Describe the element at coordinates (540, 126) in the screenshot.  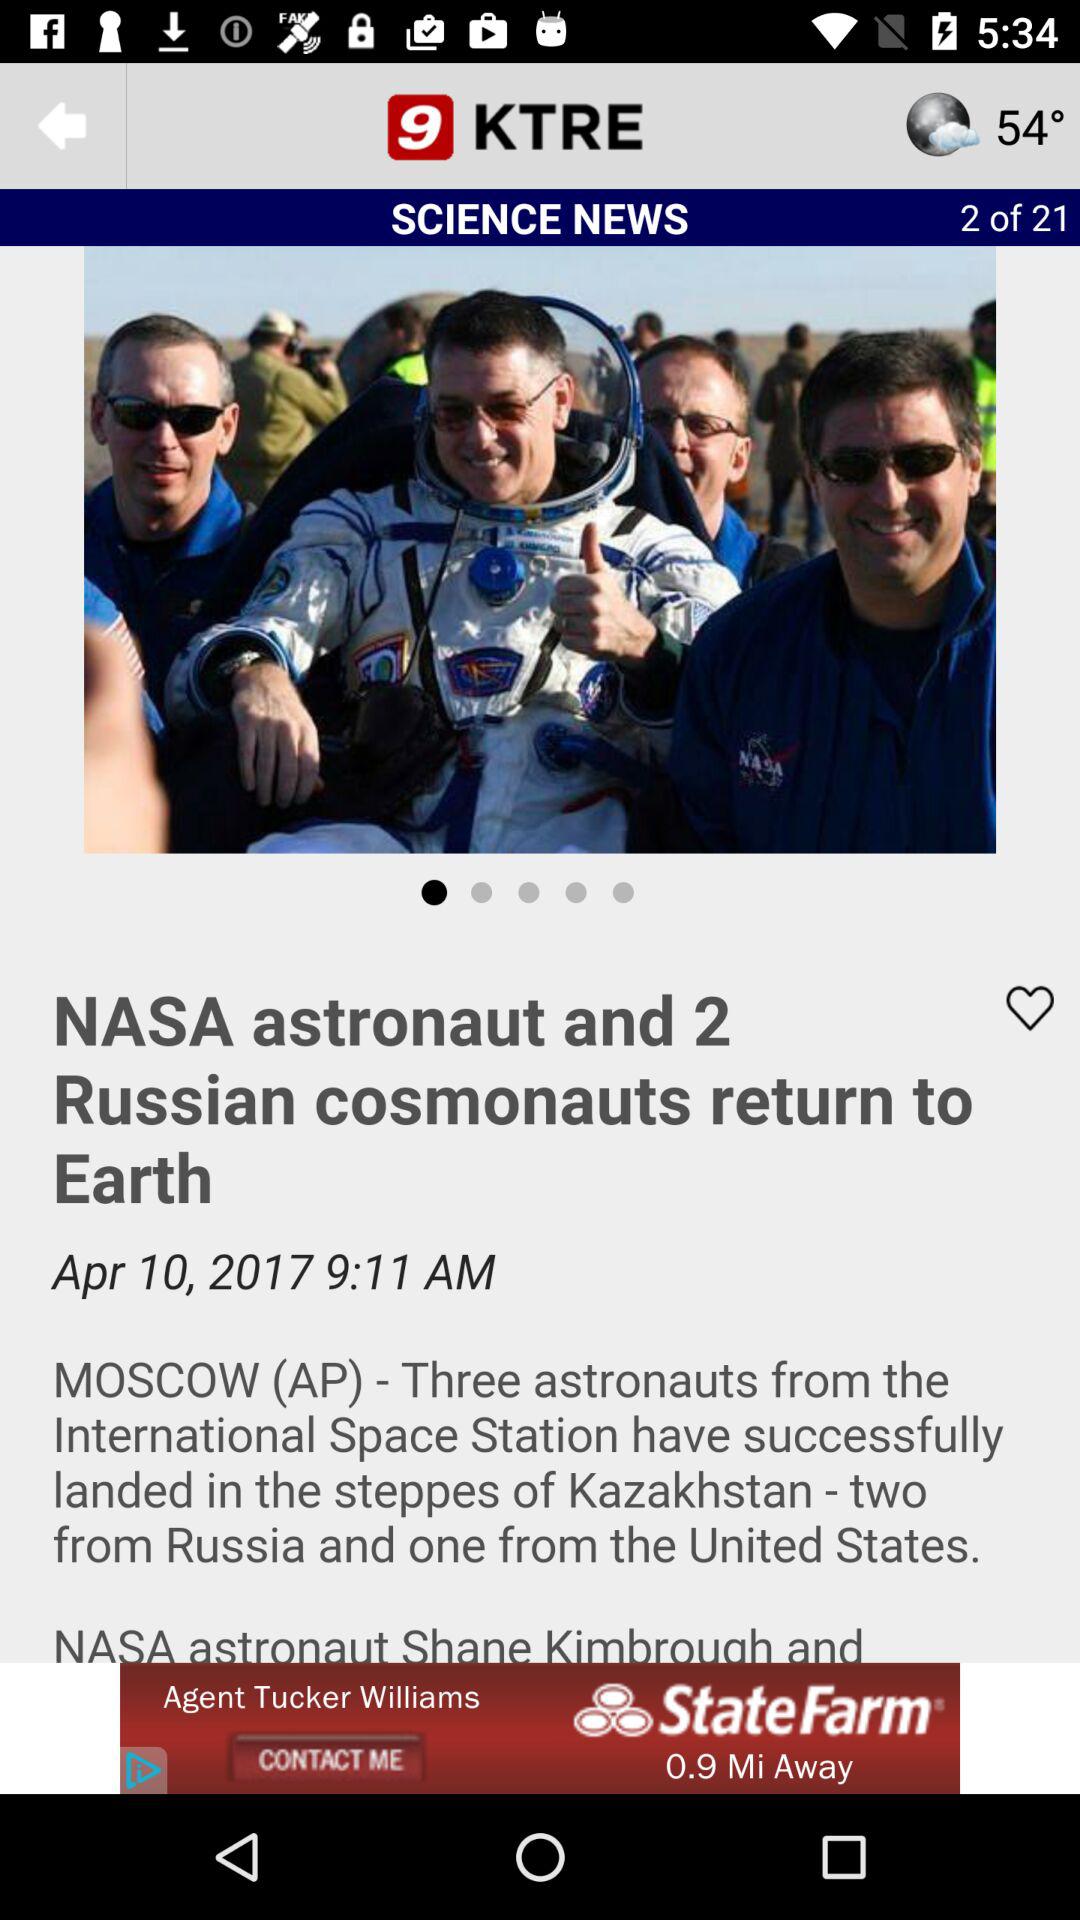
I see `news channel` at that location.